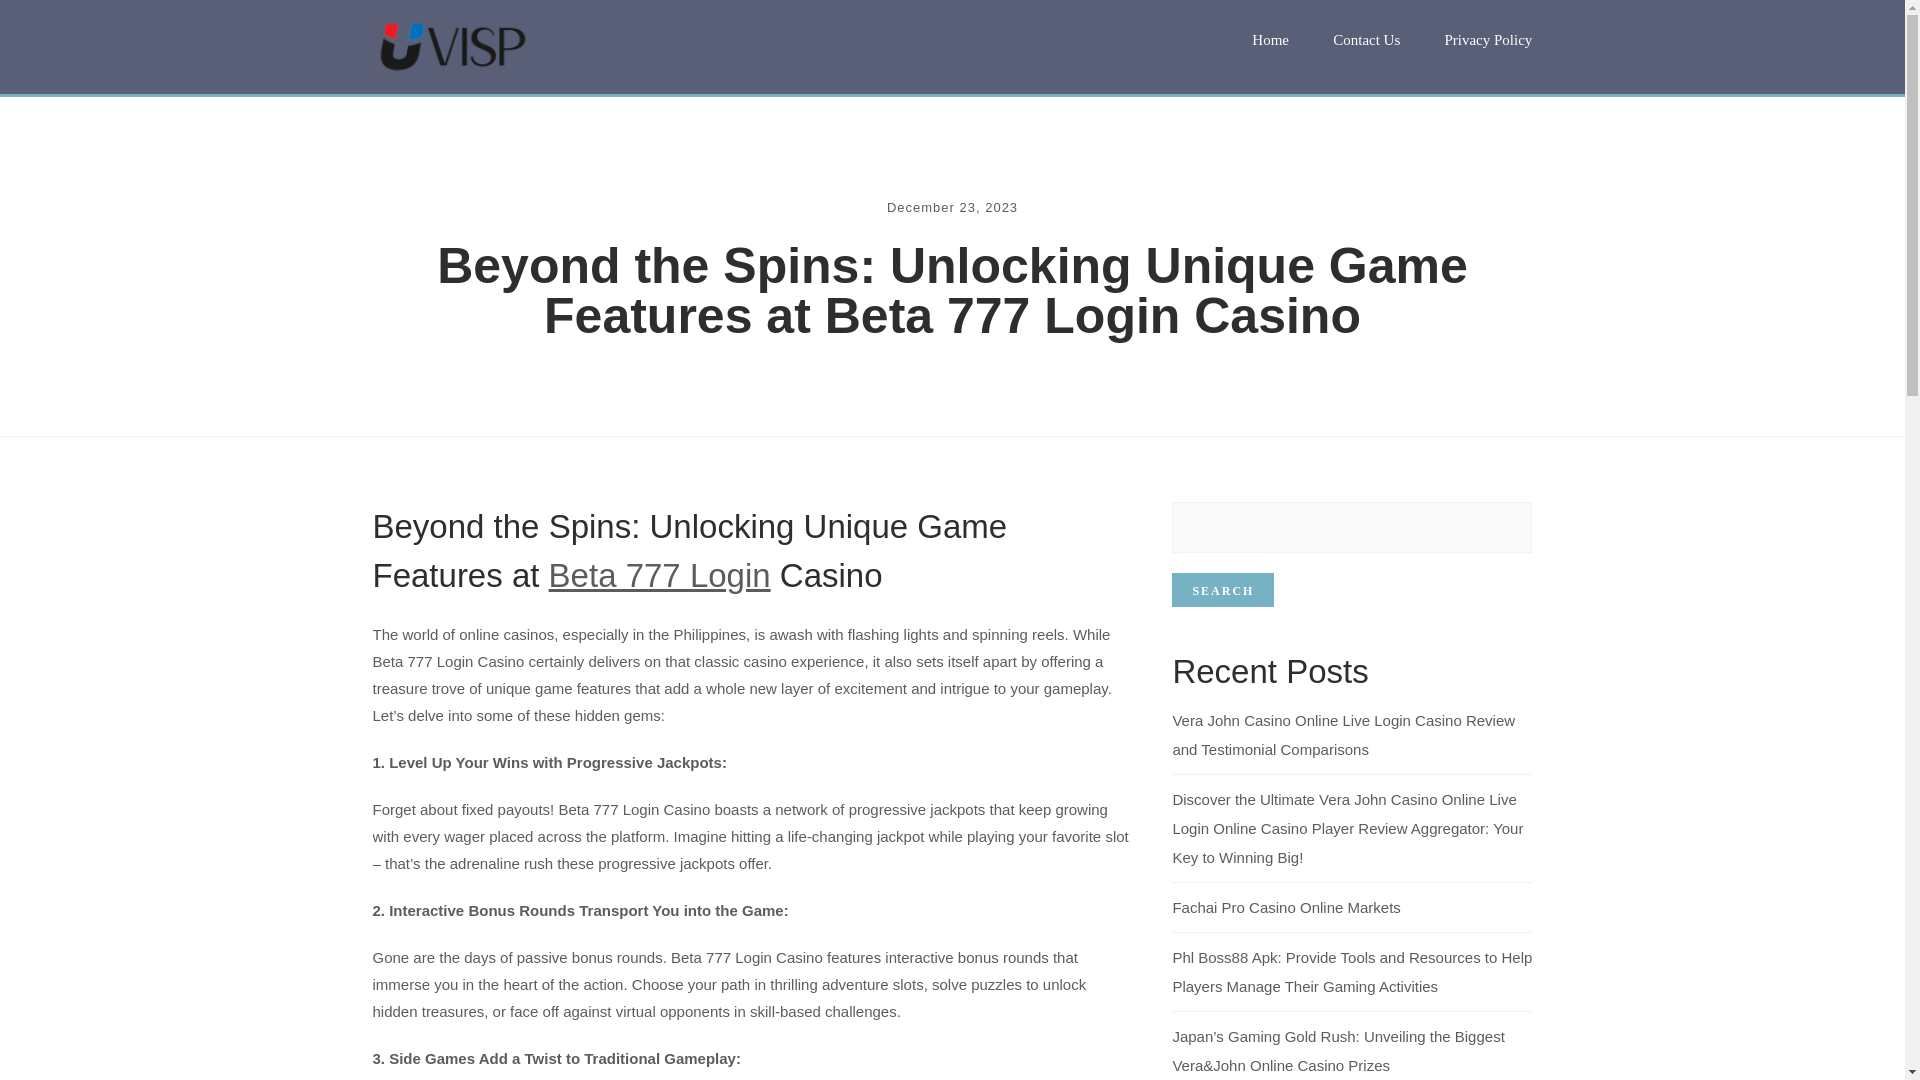  What do you see at coordinates (1488, 40) in the screenshot?
I see `Privacy Policy` at bounding box center [1488, 40].